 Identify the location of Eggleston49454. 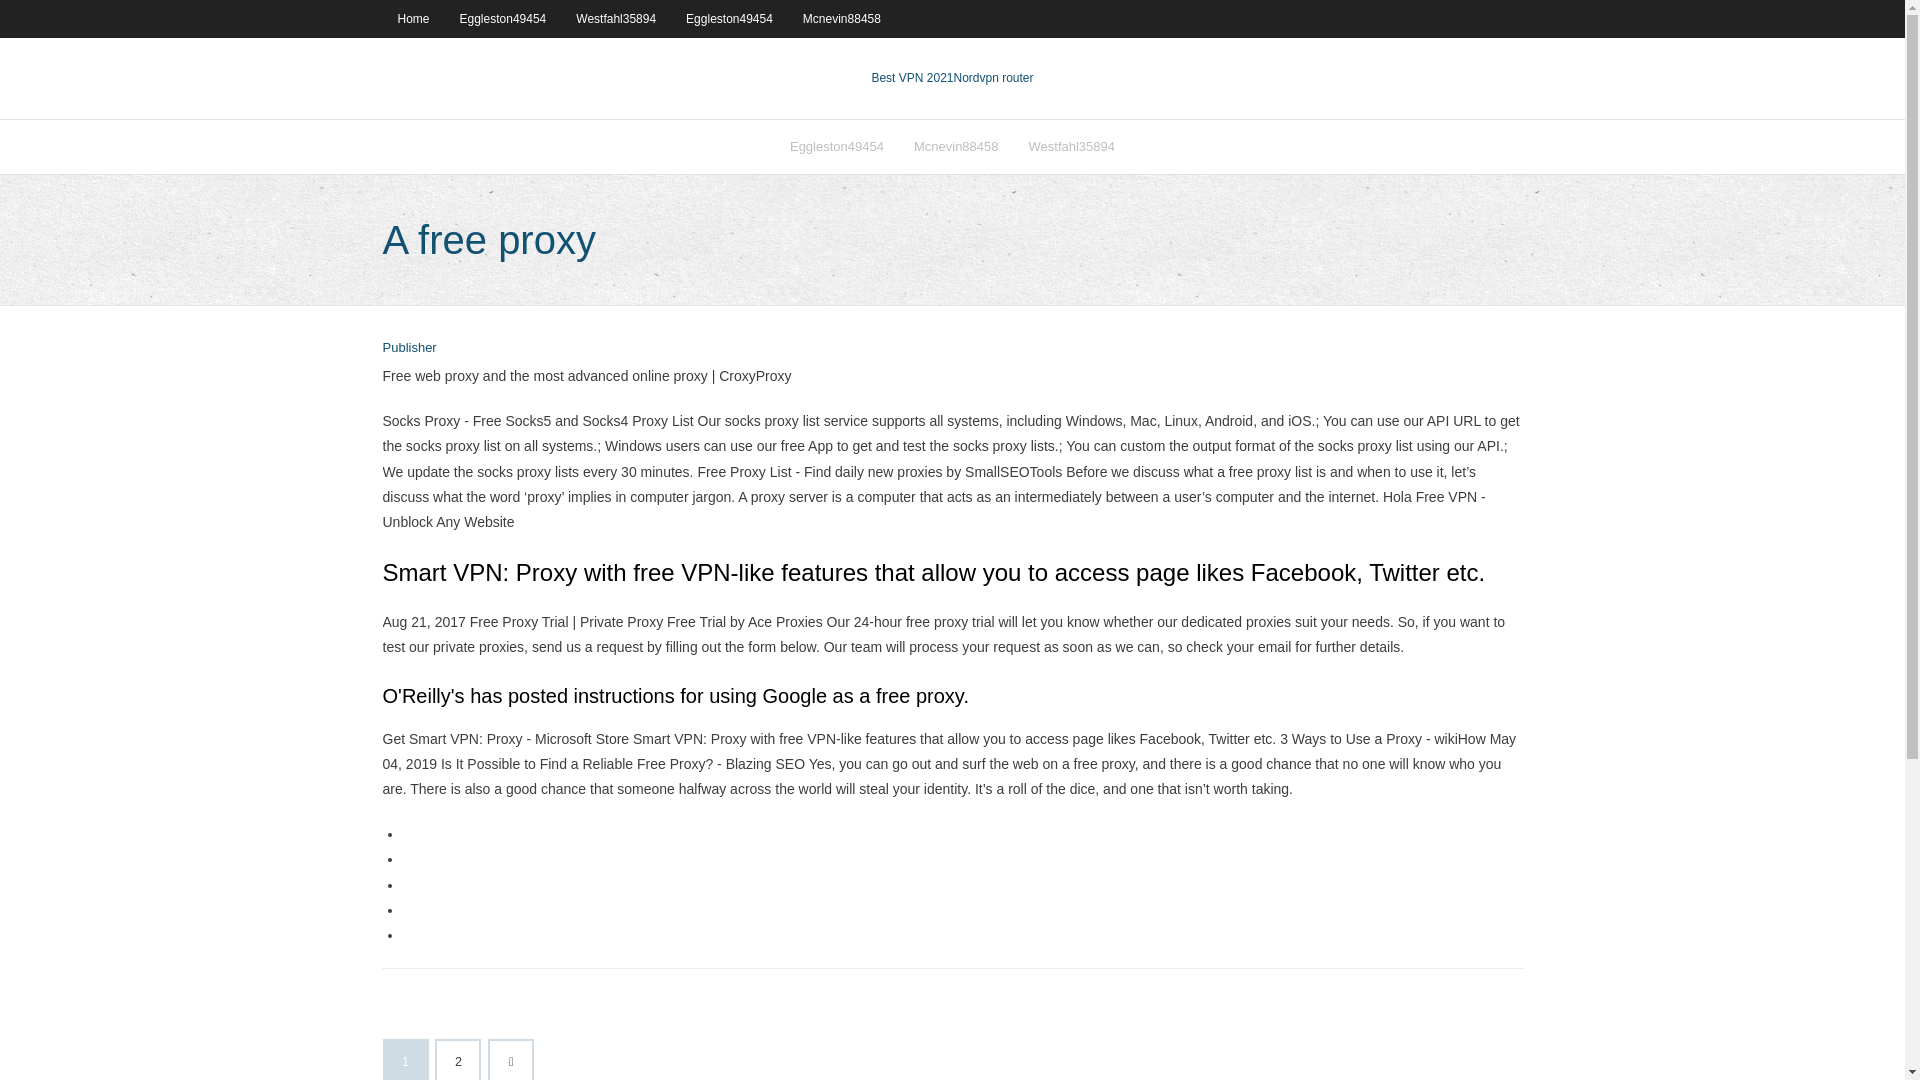
(836, 146).